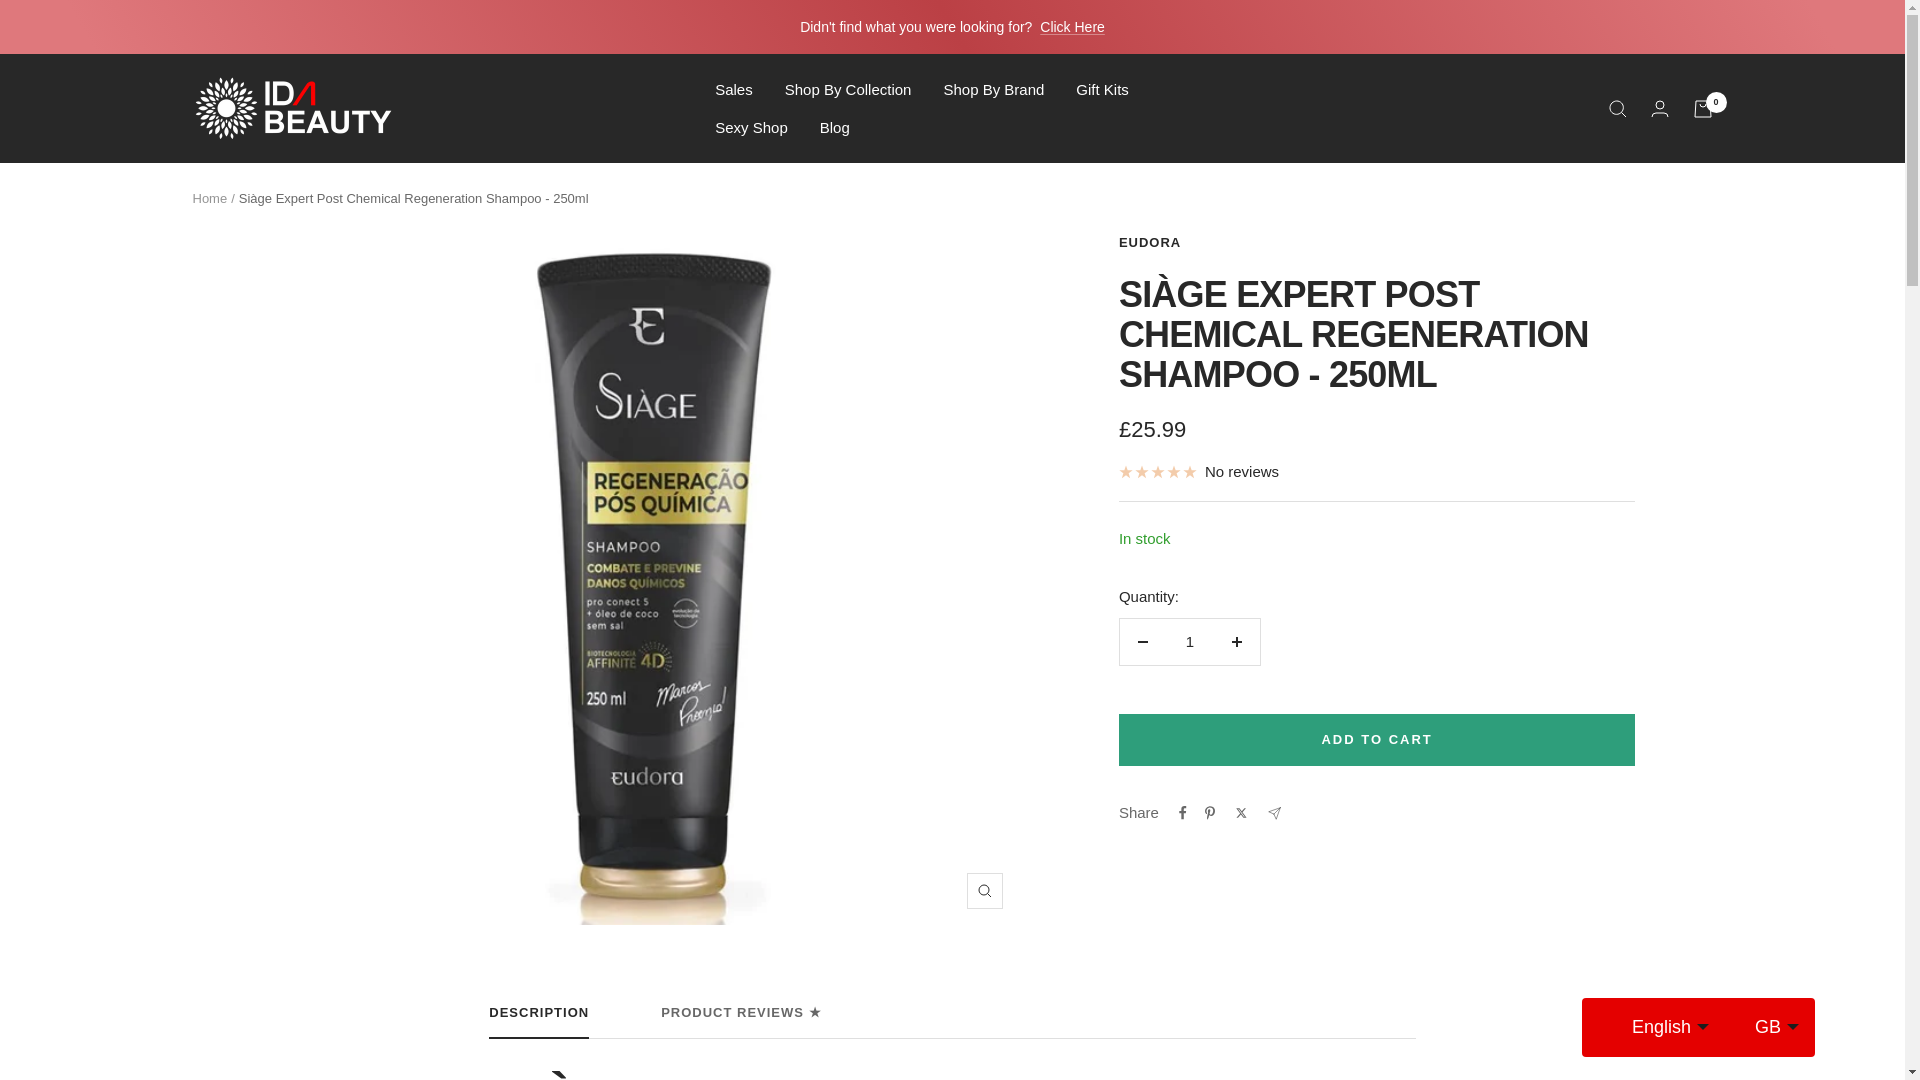 This screenshot has height=1080, width=1920. What do you see at coordinates (292, 108) in the screenshot?
I see `IDA Beauty UK` at bounding box center [292, 108].